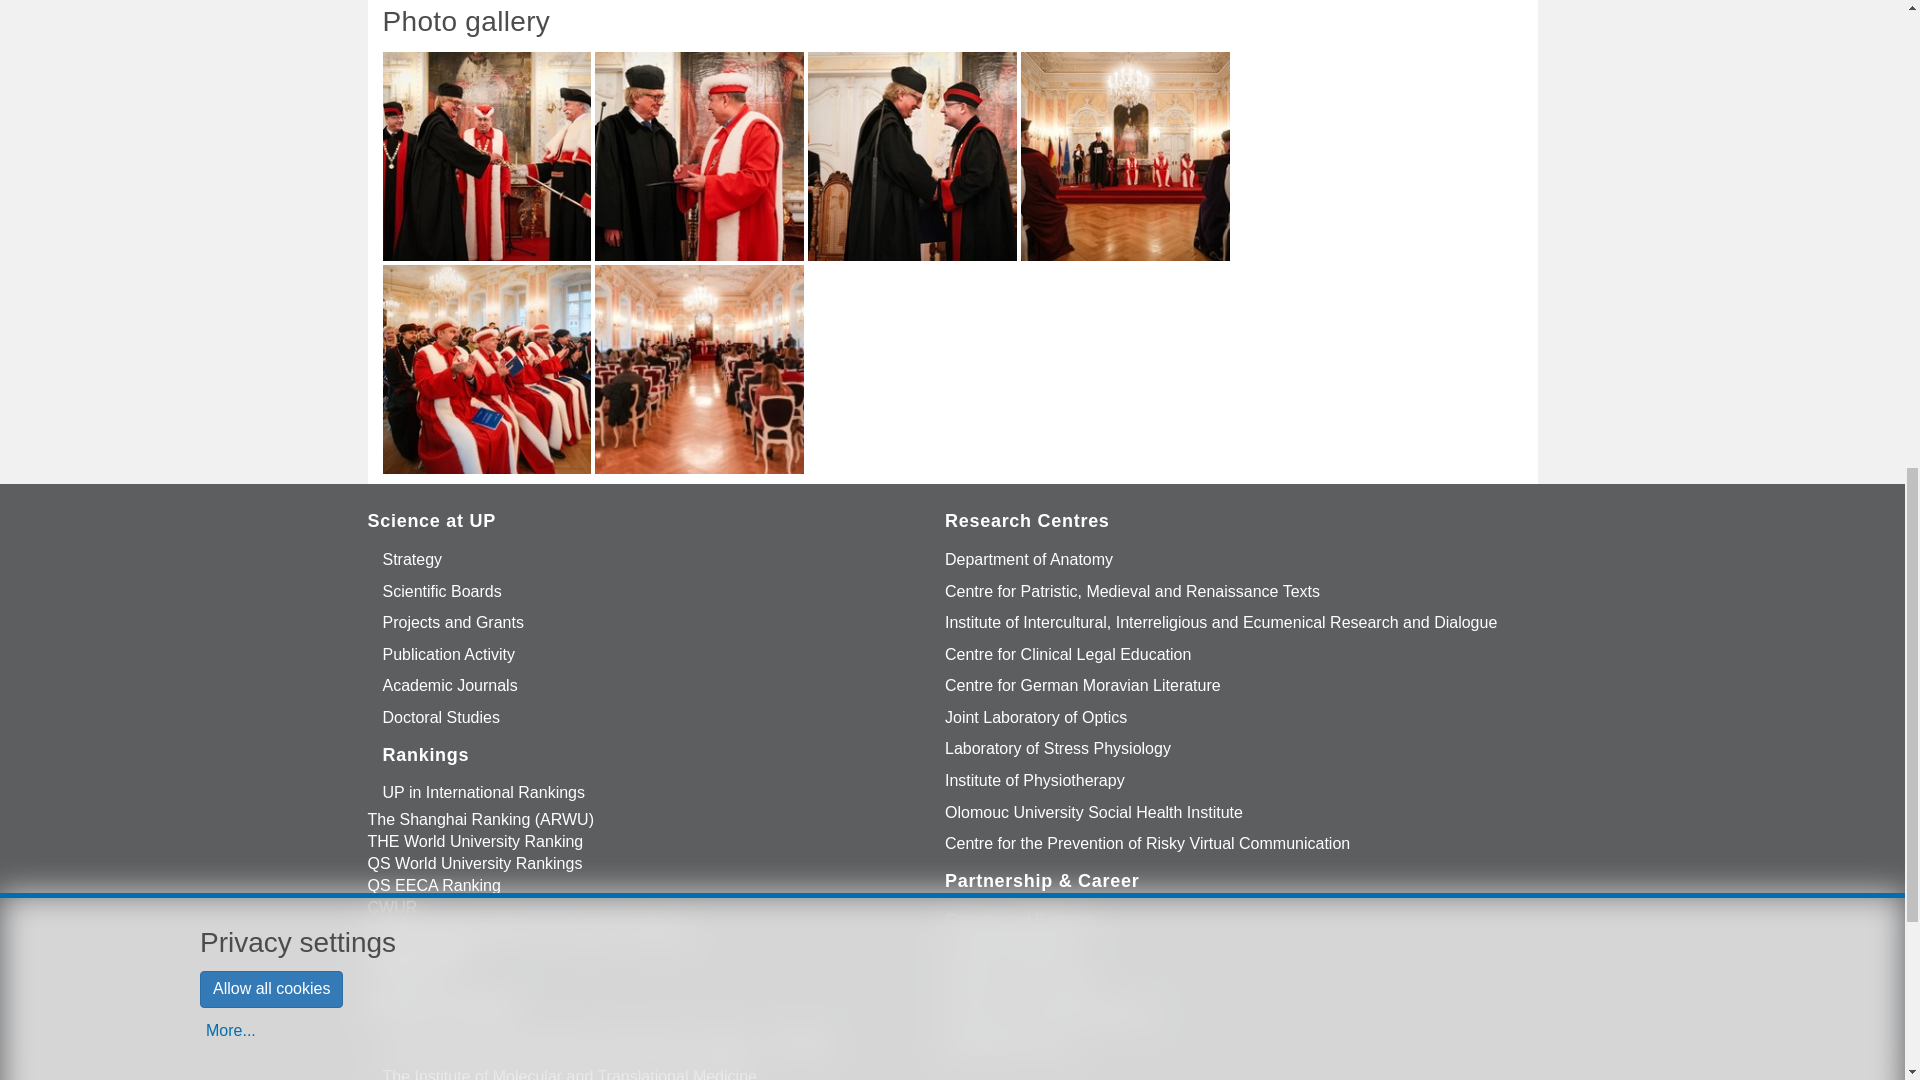  Describe the element at coordinates (454, 622) in the screenshot. I see `Projects and Grants` at that location.